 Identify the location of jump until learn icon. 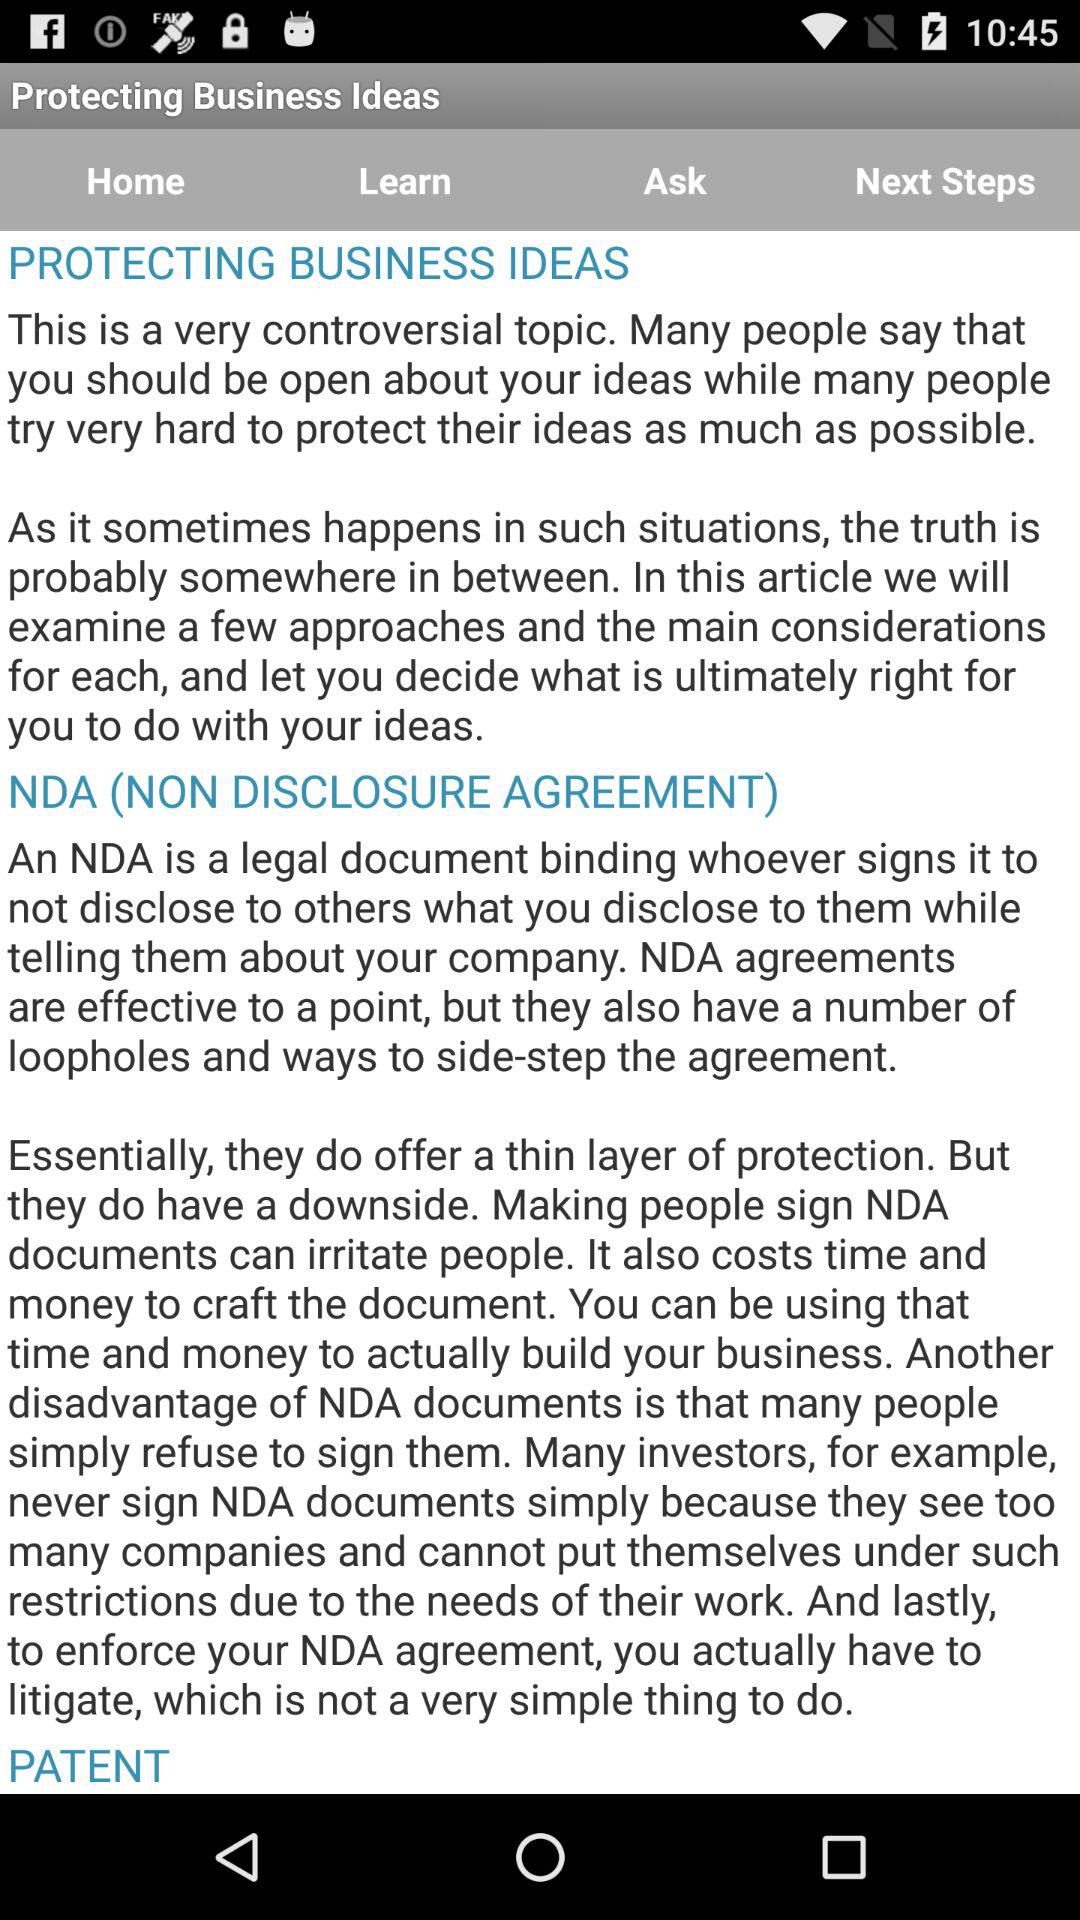
(405, 180).